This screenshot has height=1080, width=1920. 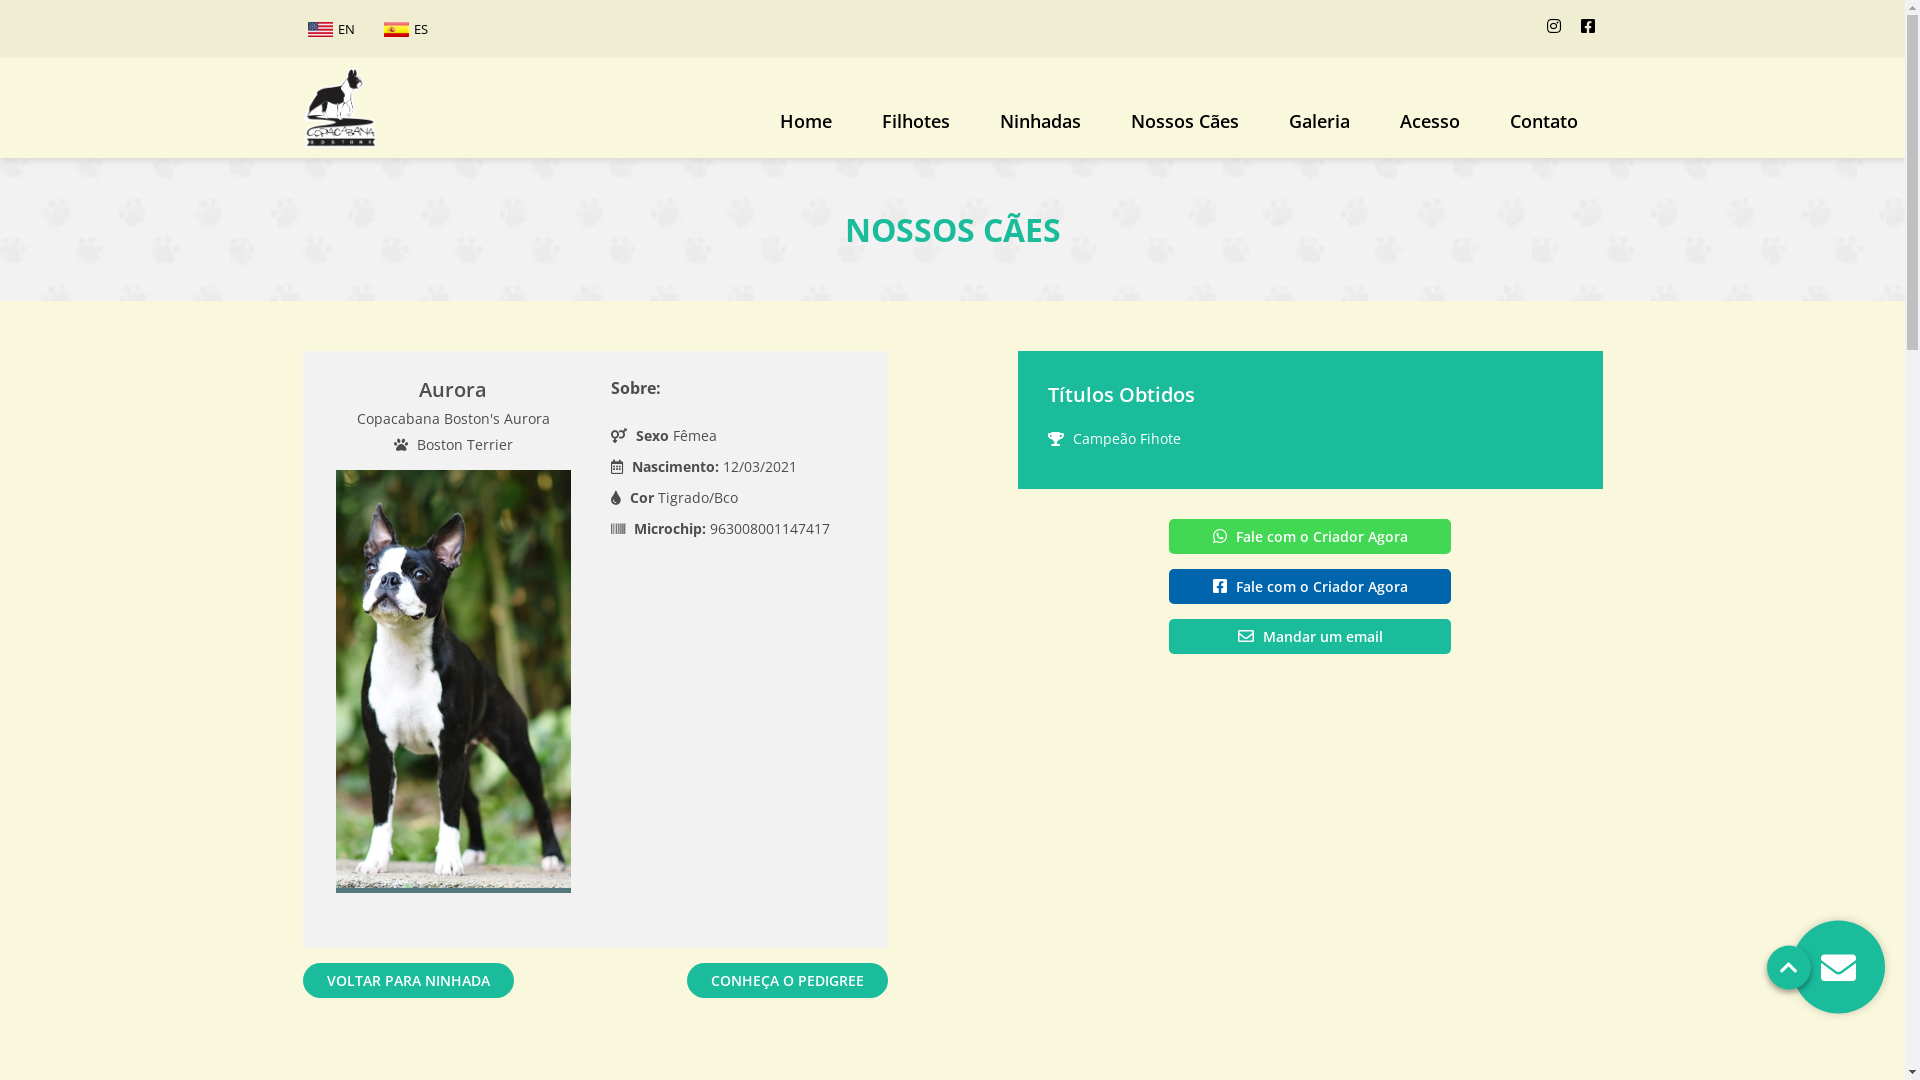 I want to click on Contato, so click(x=1543, y=128).